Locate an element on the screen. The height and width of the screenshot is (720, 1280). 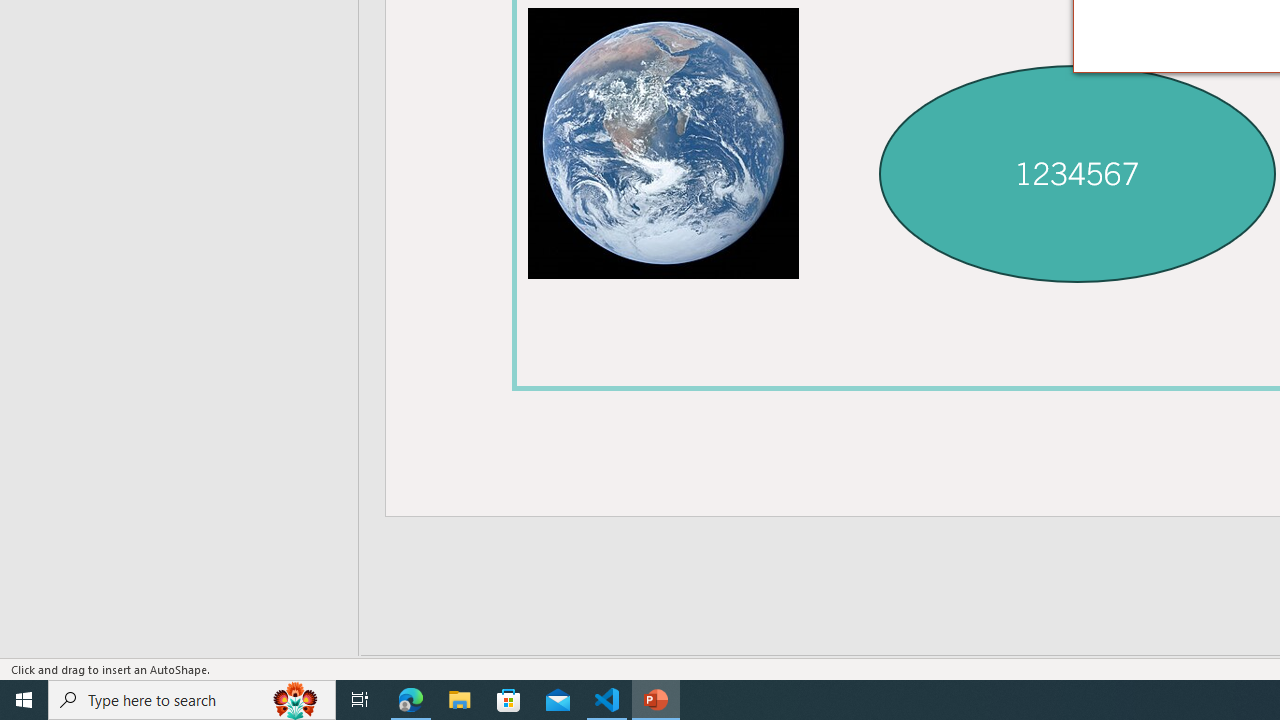
Type here to search is located at coordinates (192, 700).